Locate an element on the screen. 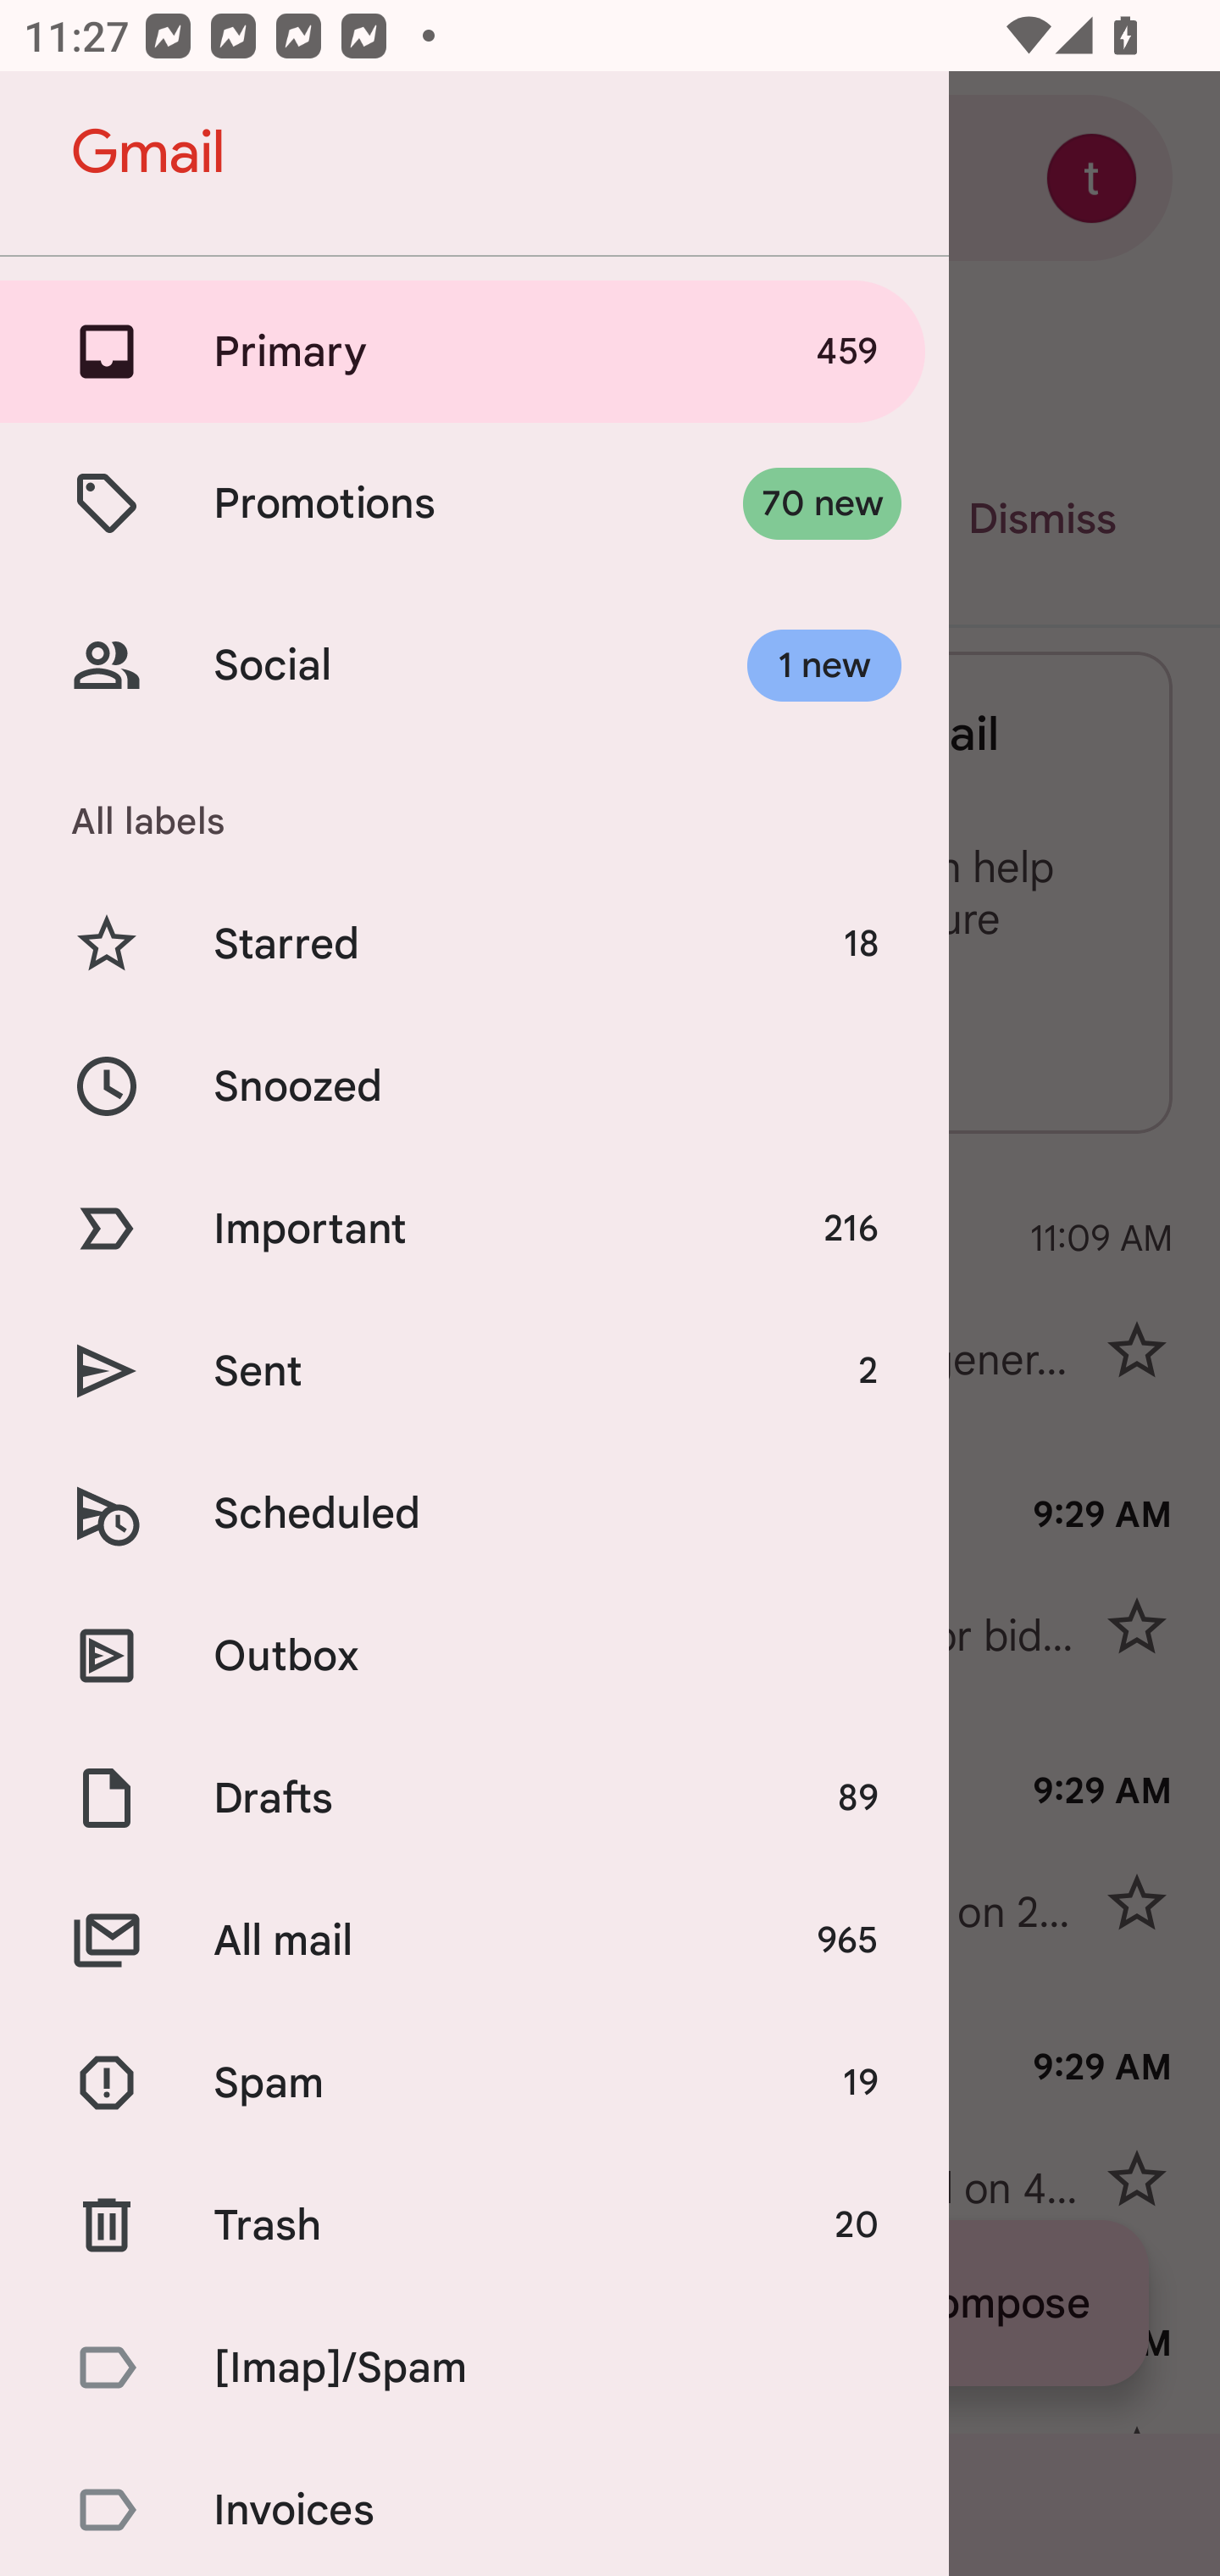 The image size is (1220, 2576). Spam 19 is located at coordinates (474, 2083).